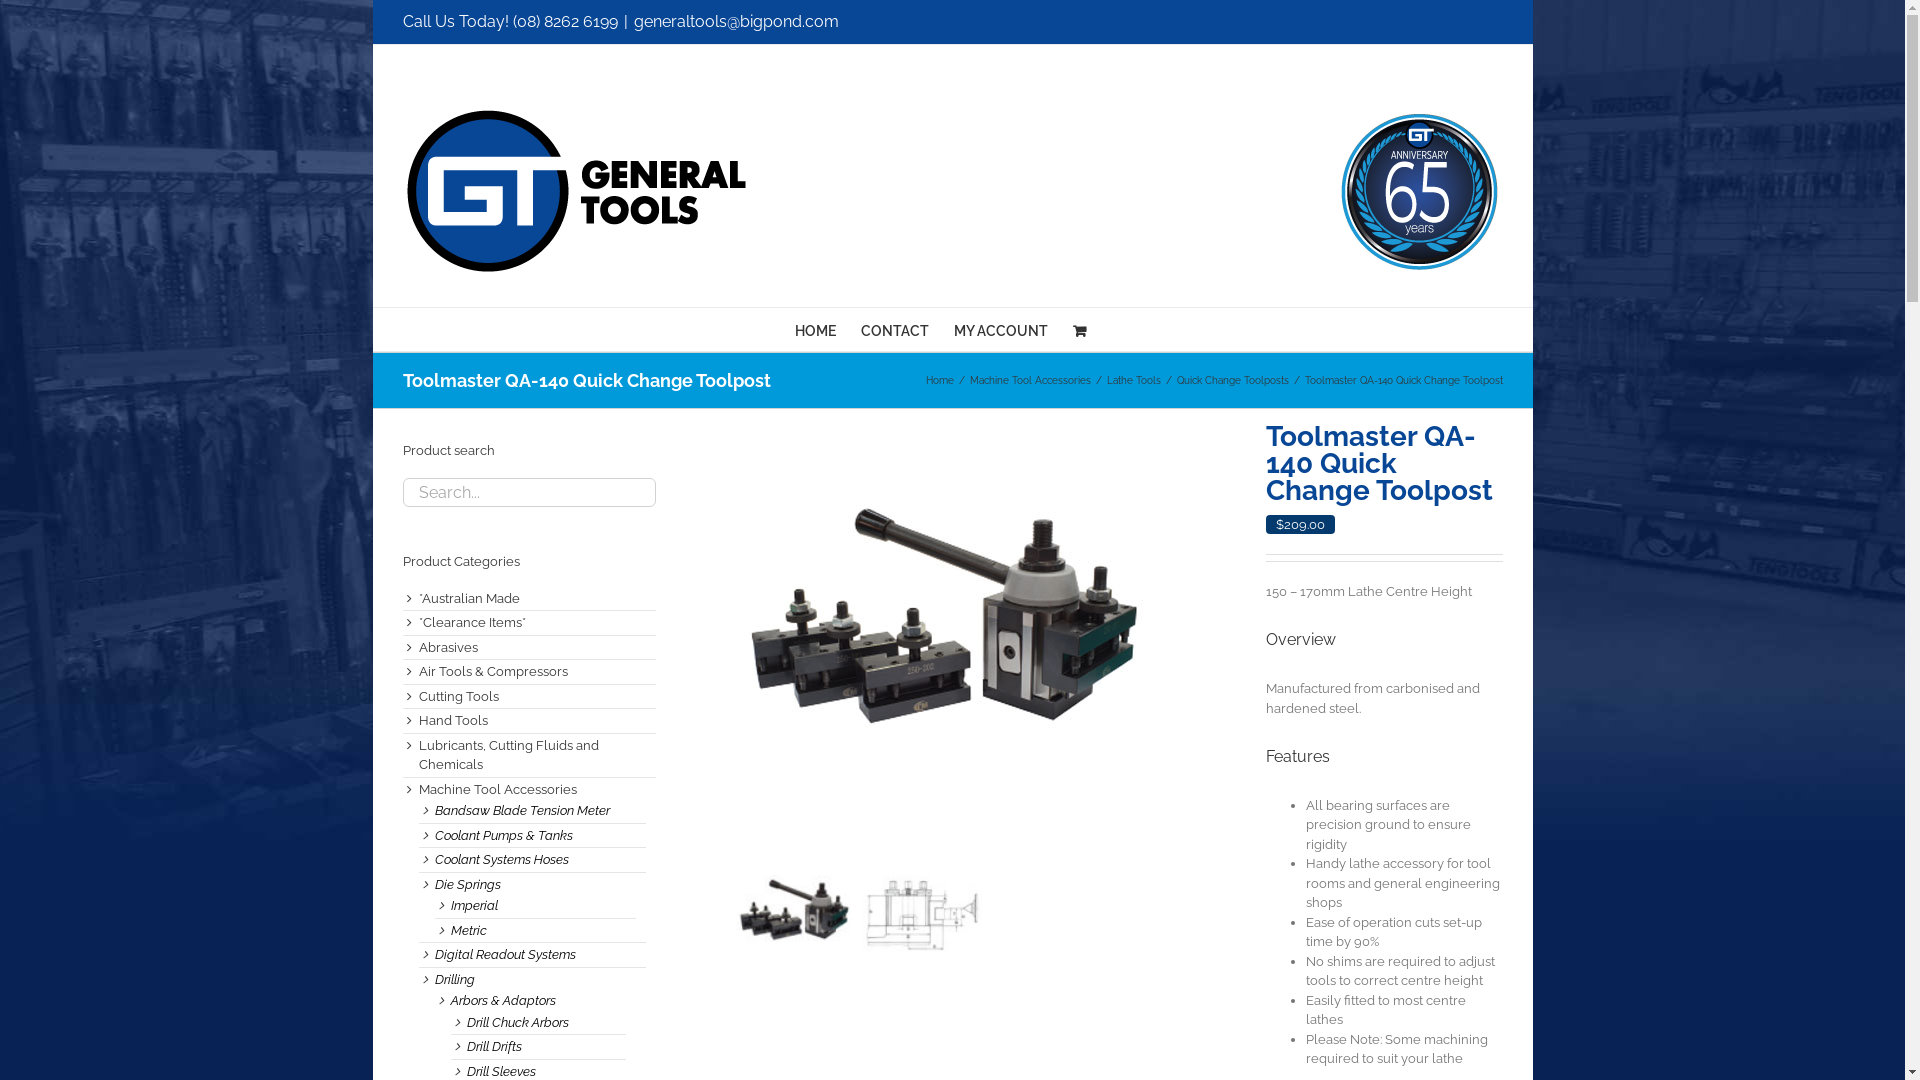 The height and width of the screenshot is (1080, 1920). What do you see at coordinates (502, 1000) in the screenshot?
I see `Arbors & Adaptors` at bounding box center [502, 1000].